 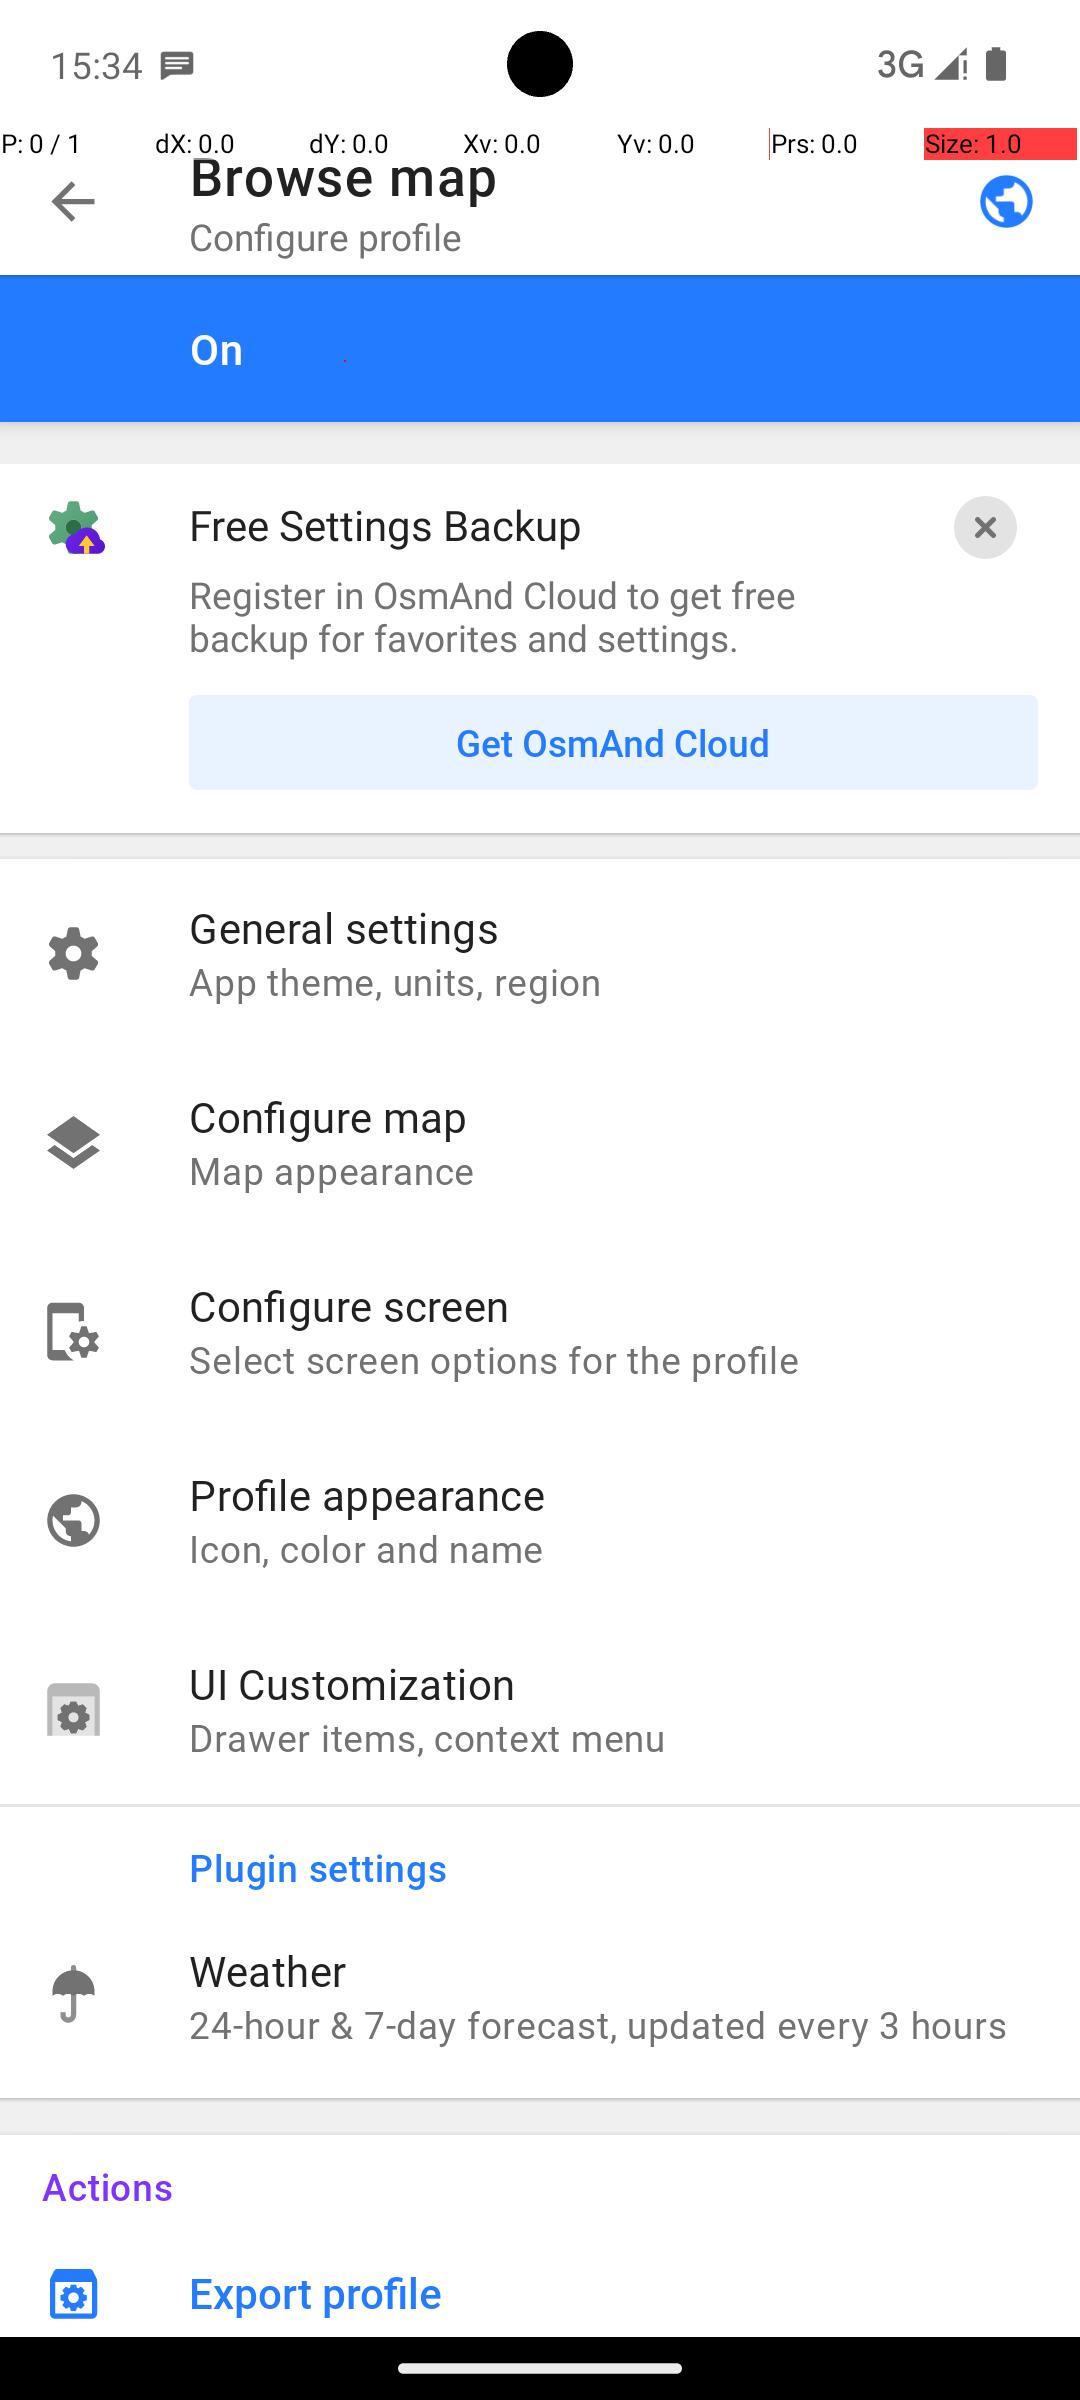 I want to click on Weather, so click(x=614, y=1970).